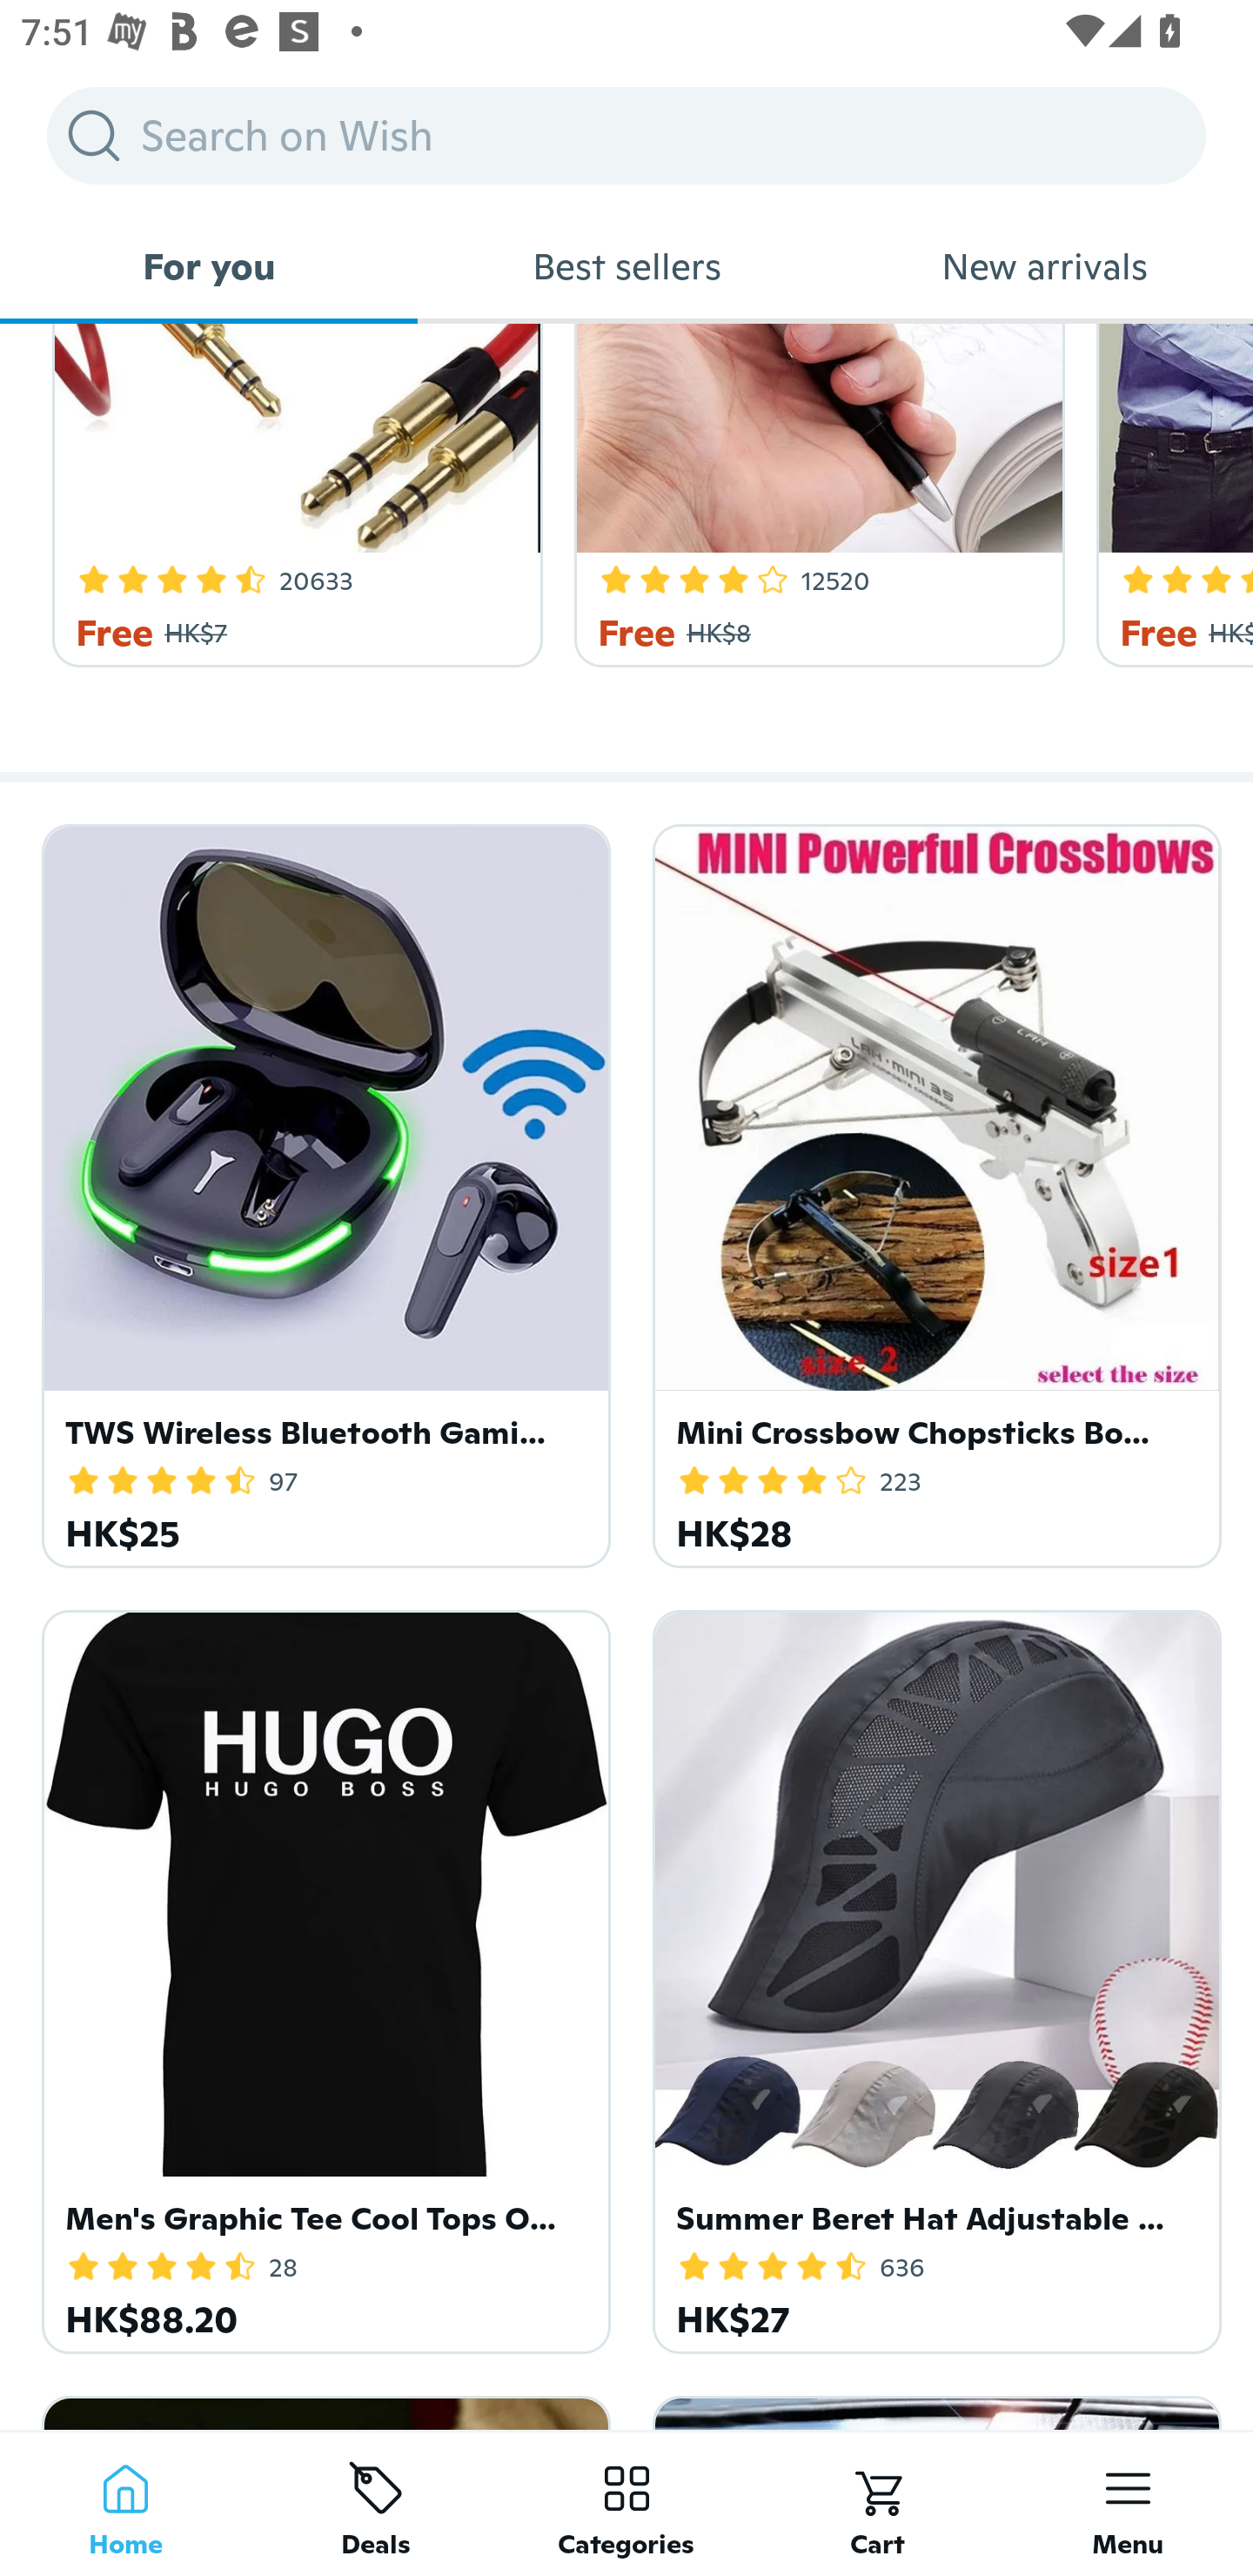  What do you see at coordinates (877, 2503) in the screenshot?
I see `Cart` at bounding box center [877, 2503].